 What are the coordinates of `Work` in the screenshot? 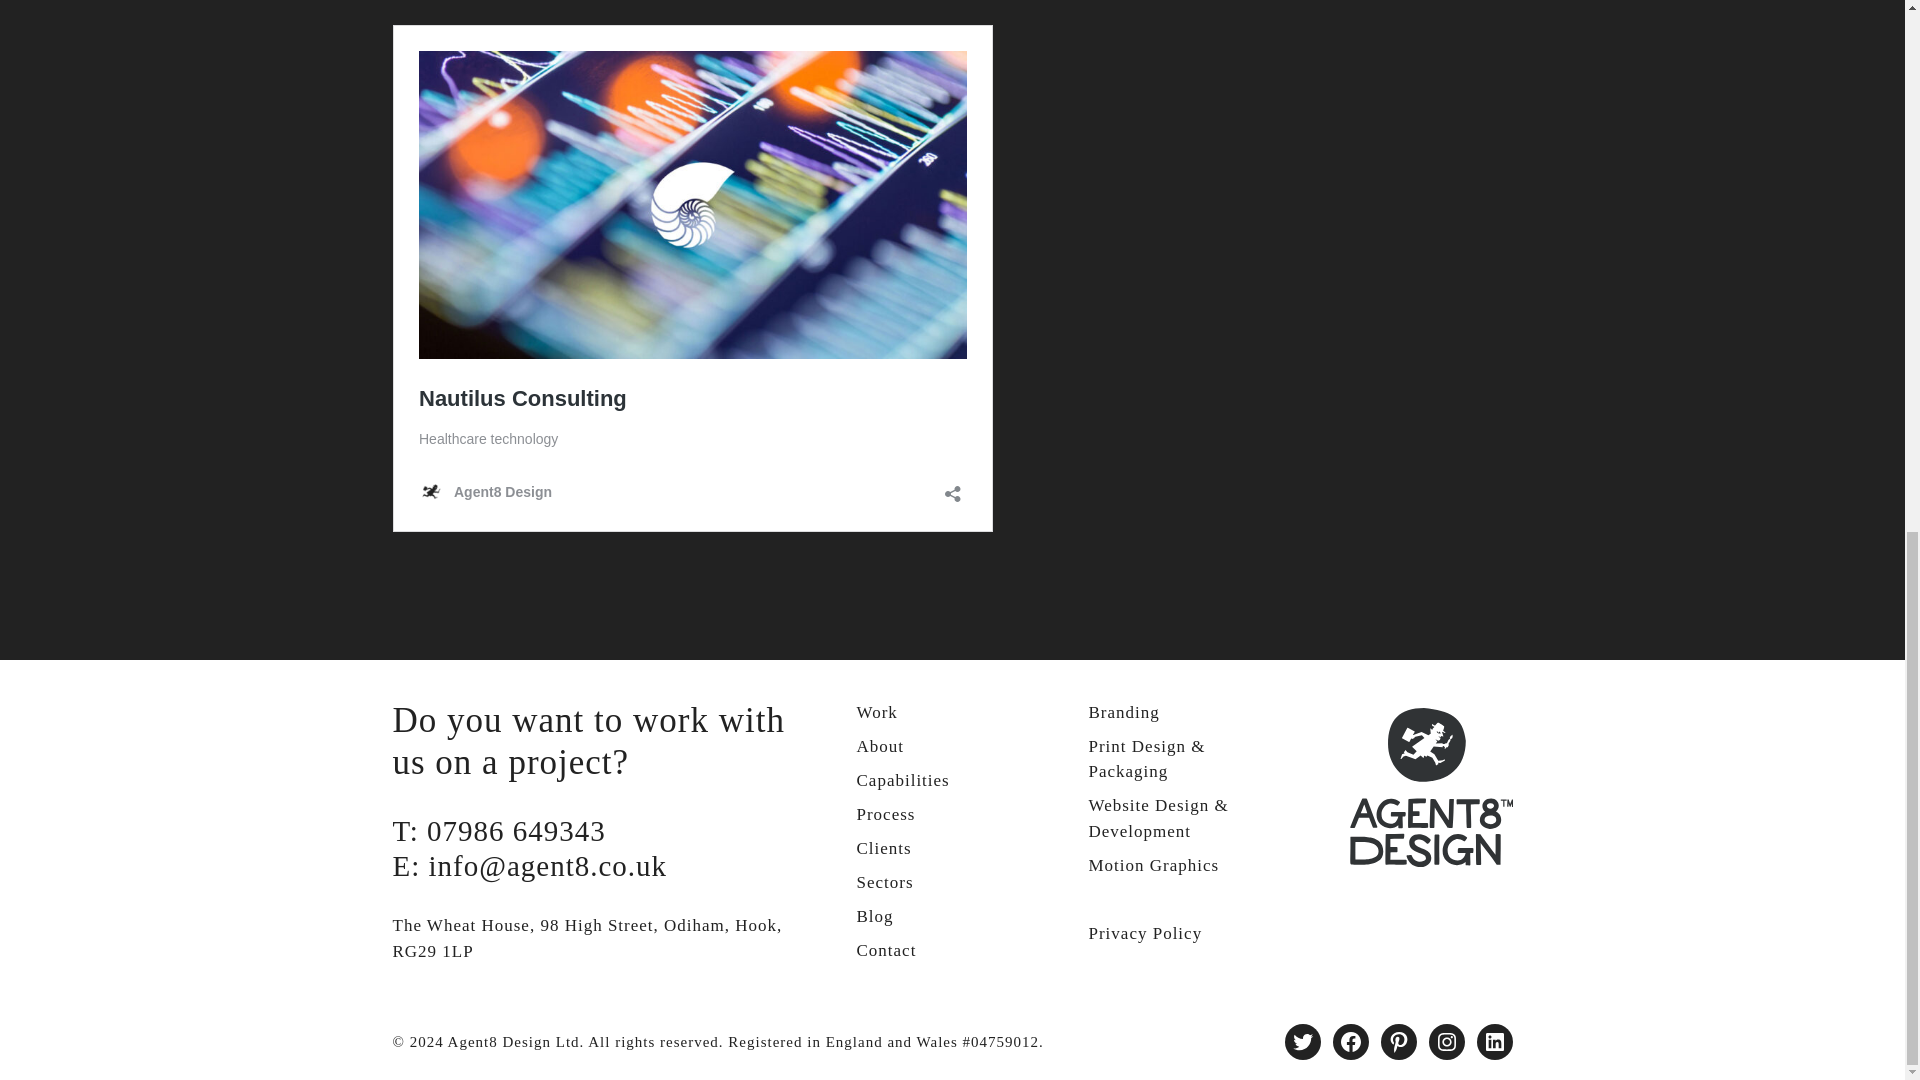 It's located at (876, 712).